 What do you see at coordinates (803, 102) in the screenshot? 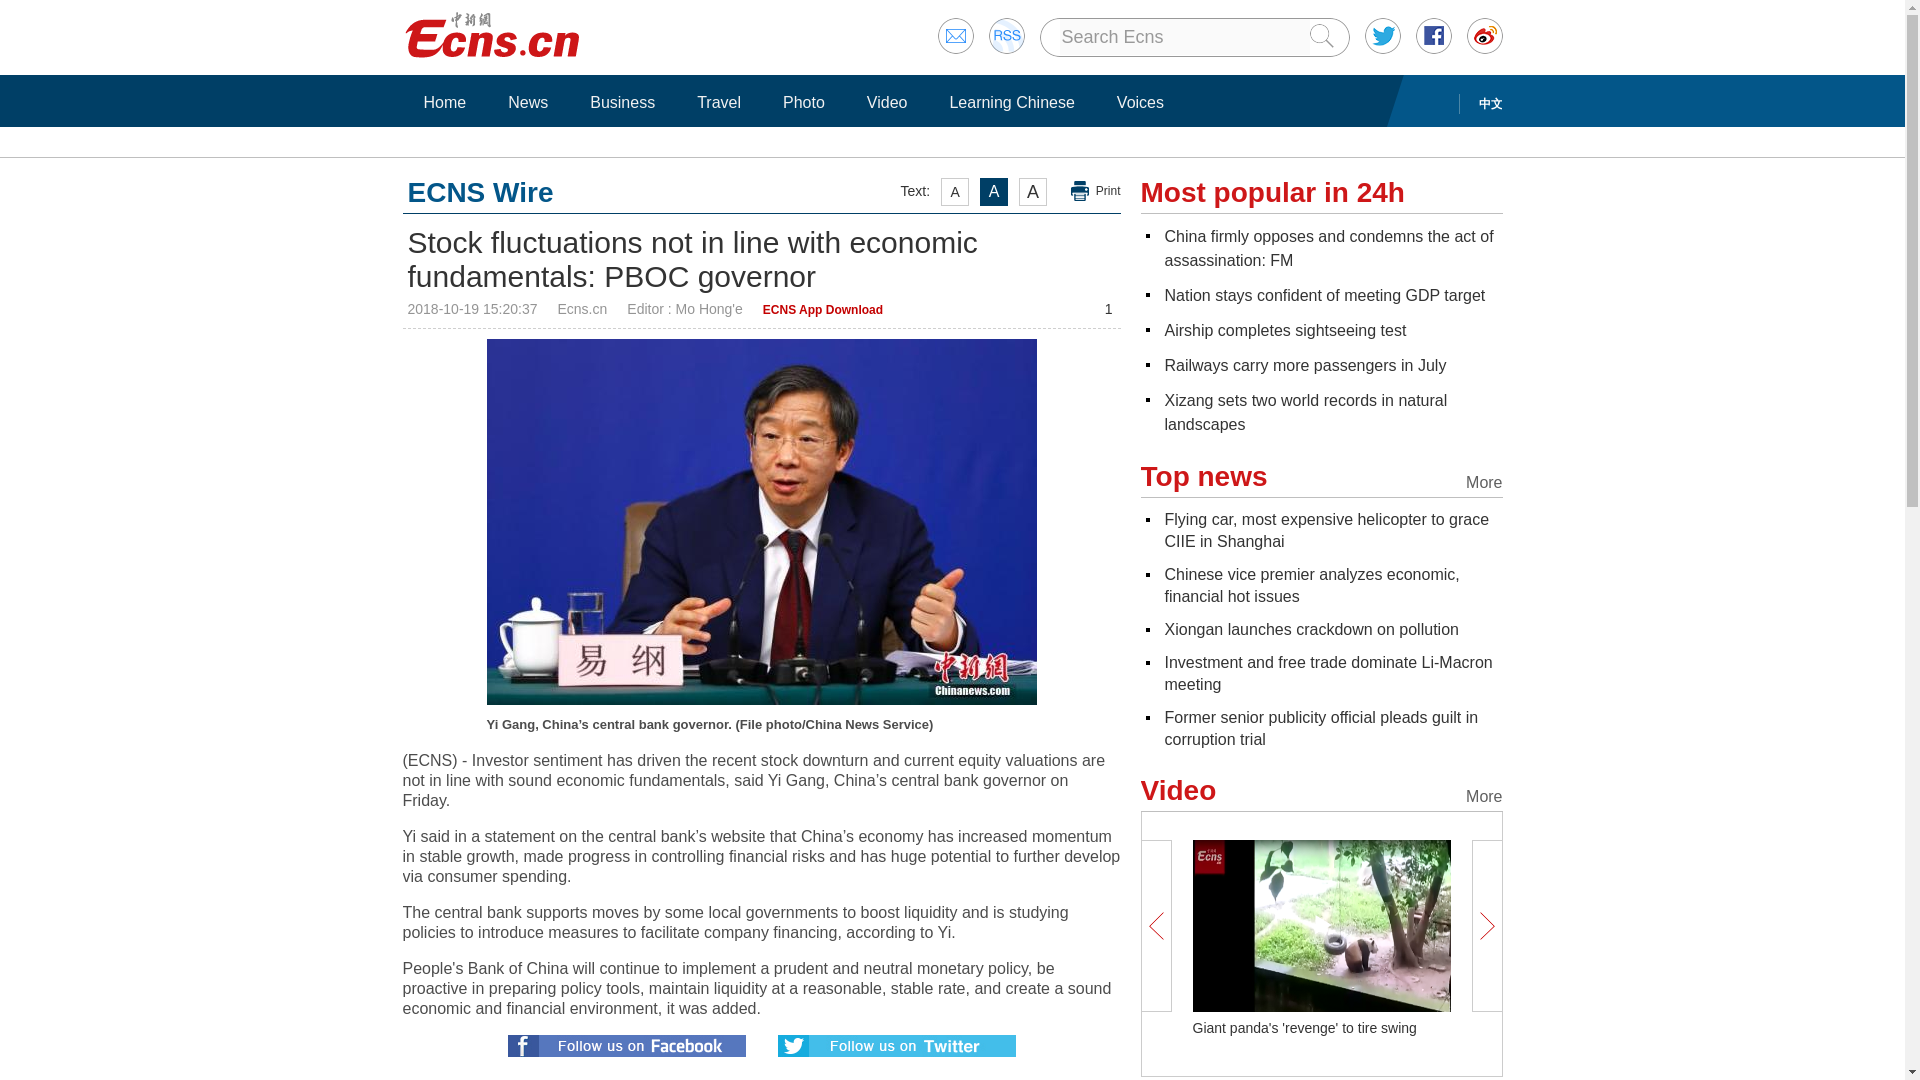
I see `Photo` at bounding box center [803, 102].